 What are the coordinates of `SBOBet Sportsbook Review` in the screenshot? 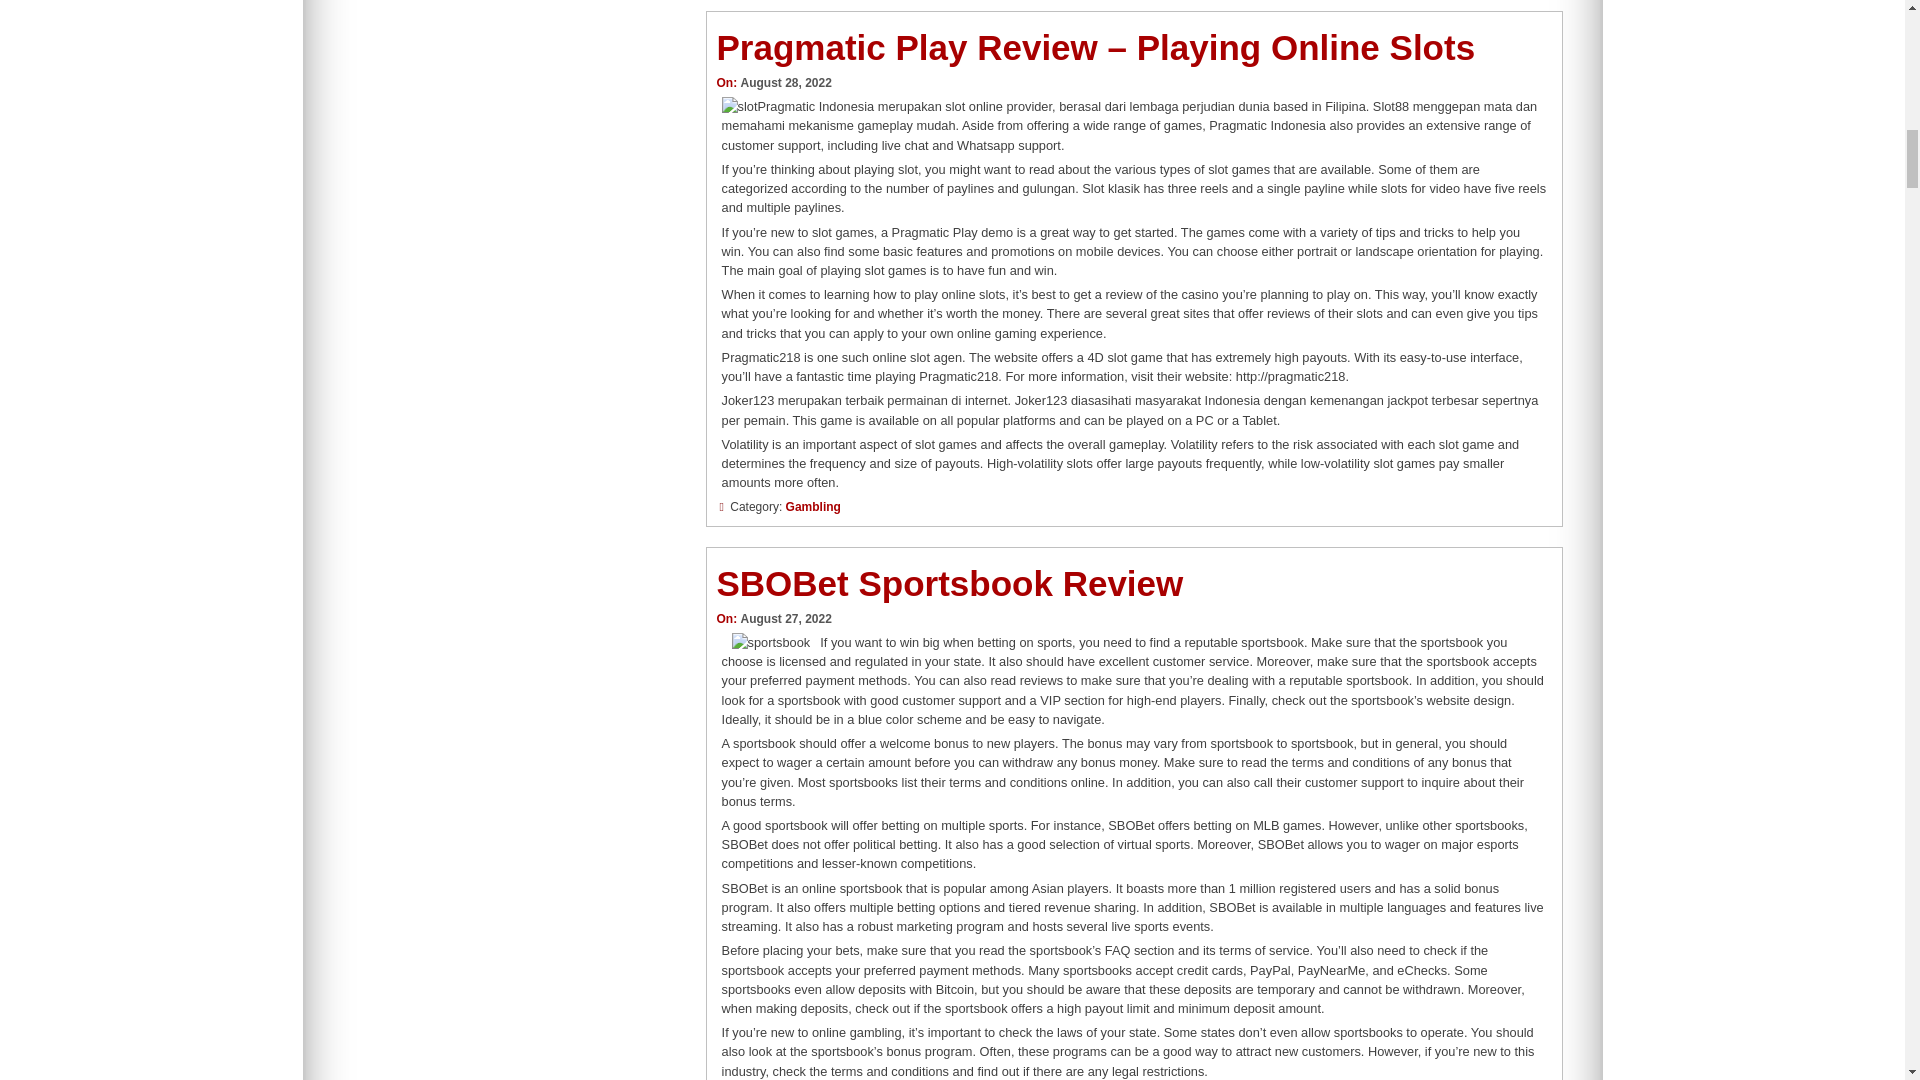 It's located at (949, 582).